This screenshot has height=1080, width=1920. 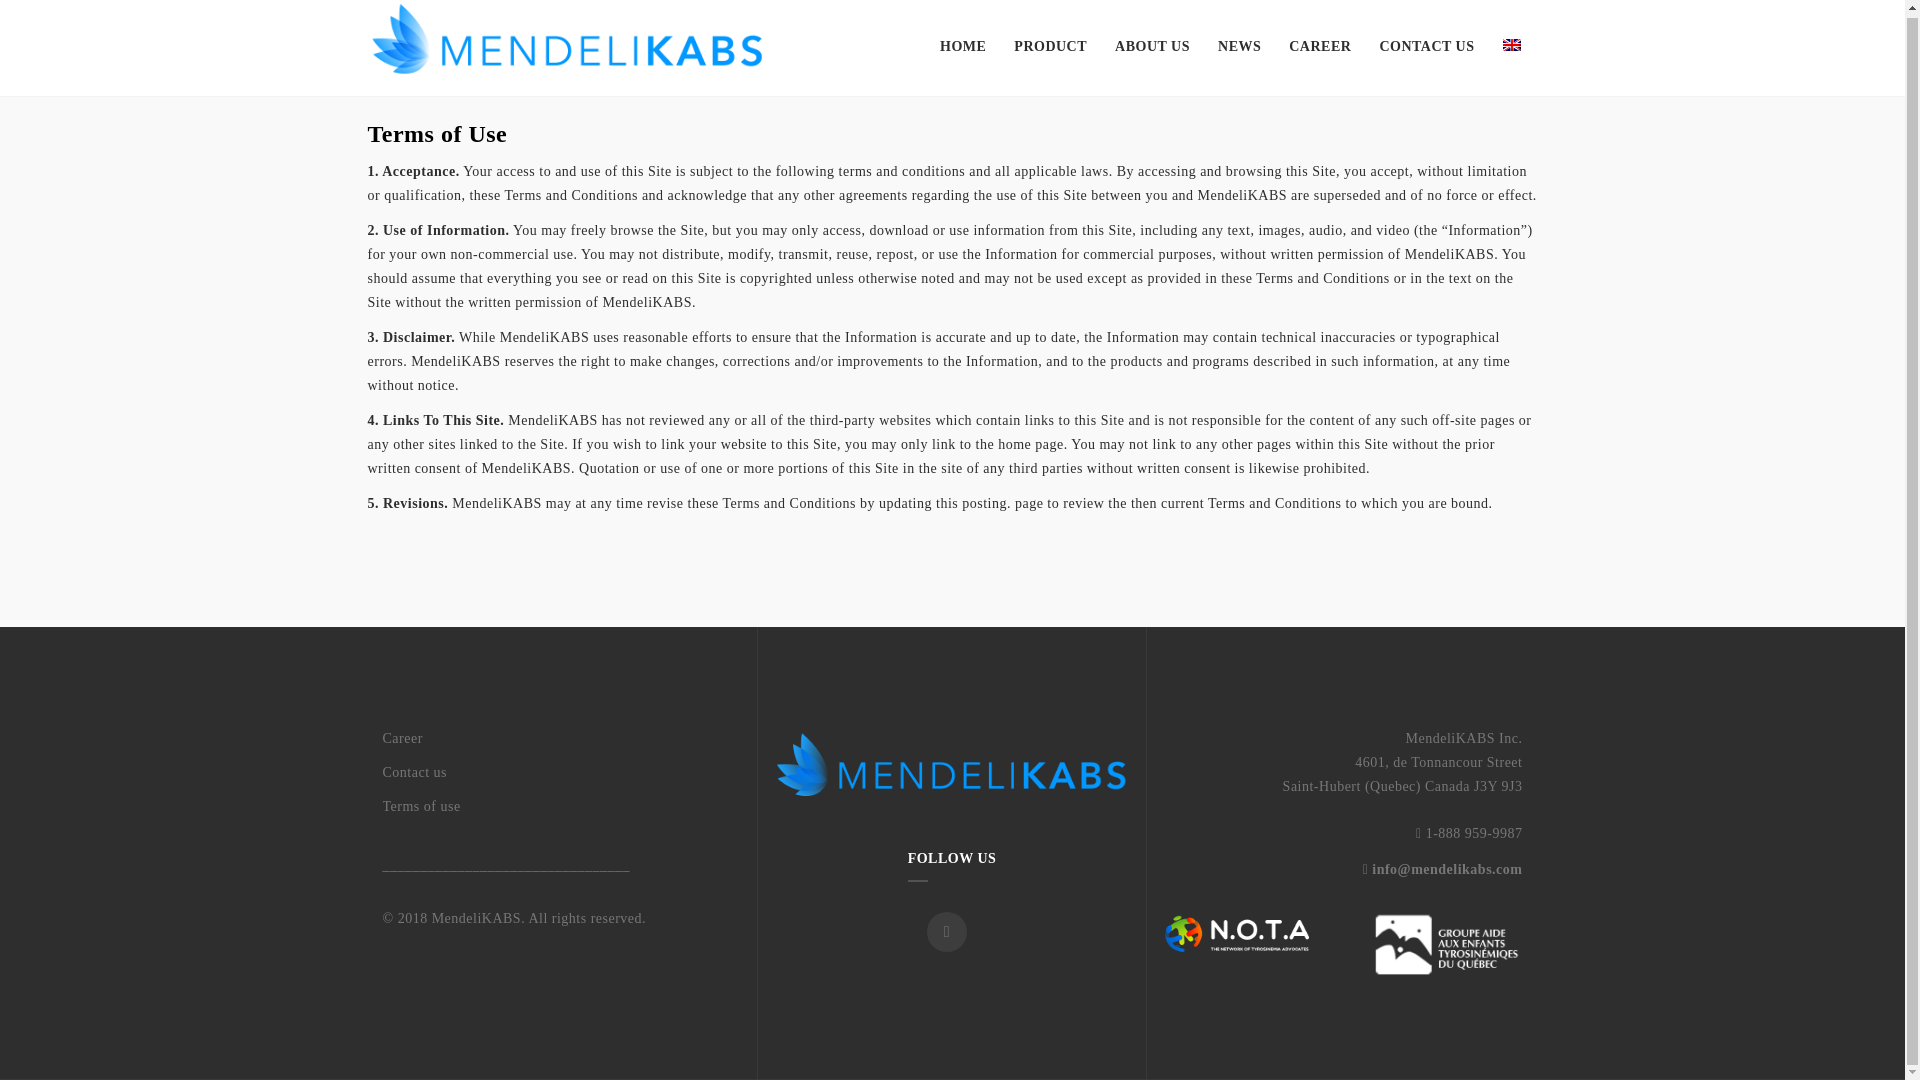 What do you see at coordinates (562, 806) in the screenshot?
I see `Terms of use` at bounding box center [562, 806].